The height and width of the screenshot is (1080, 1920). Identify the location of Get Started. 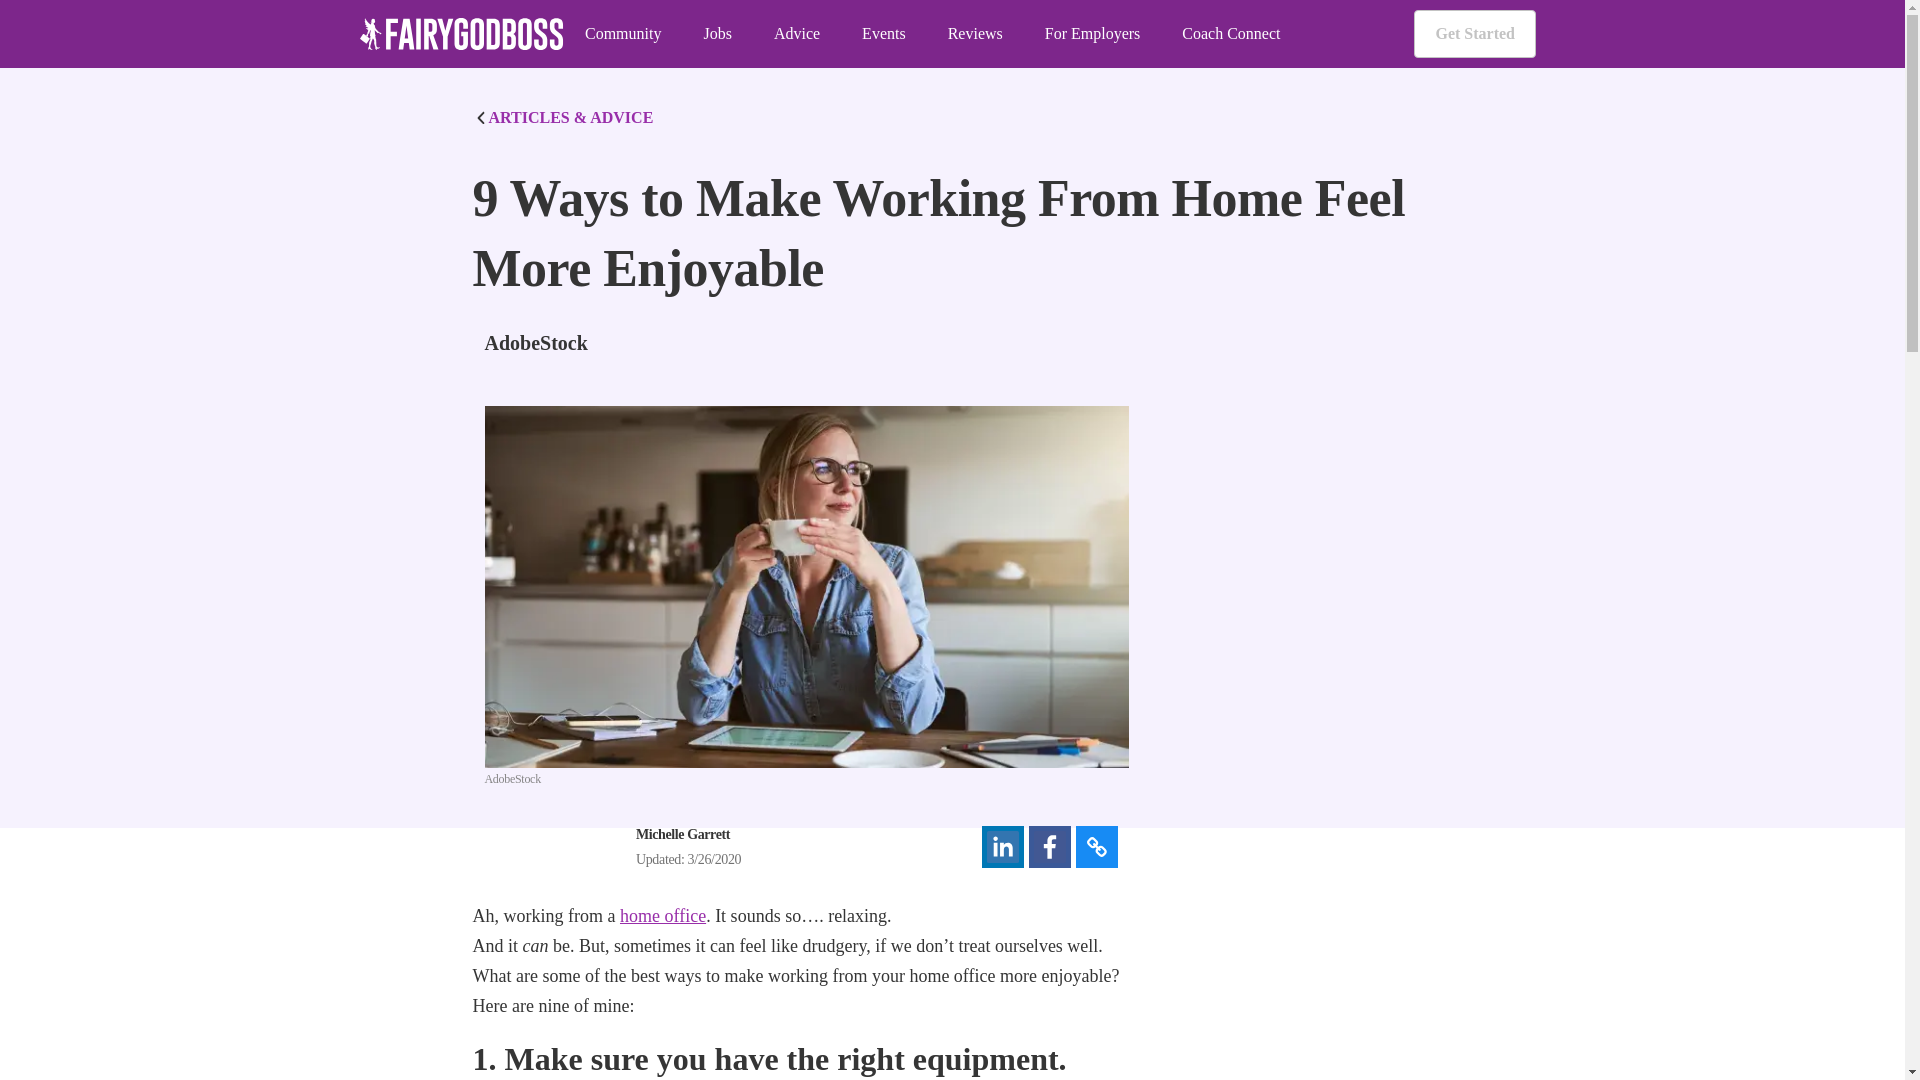
(1474, 34).